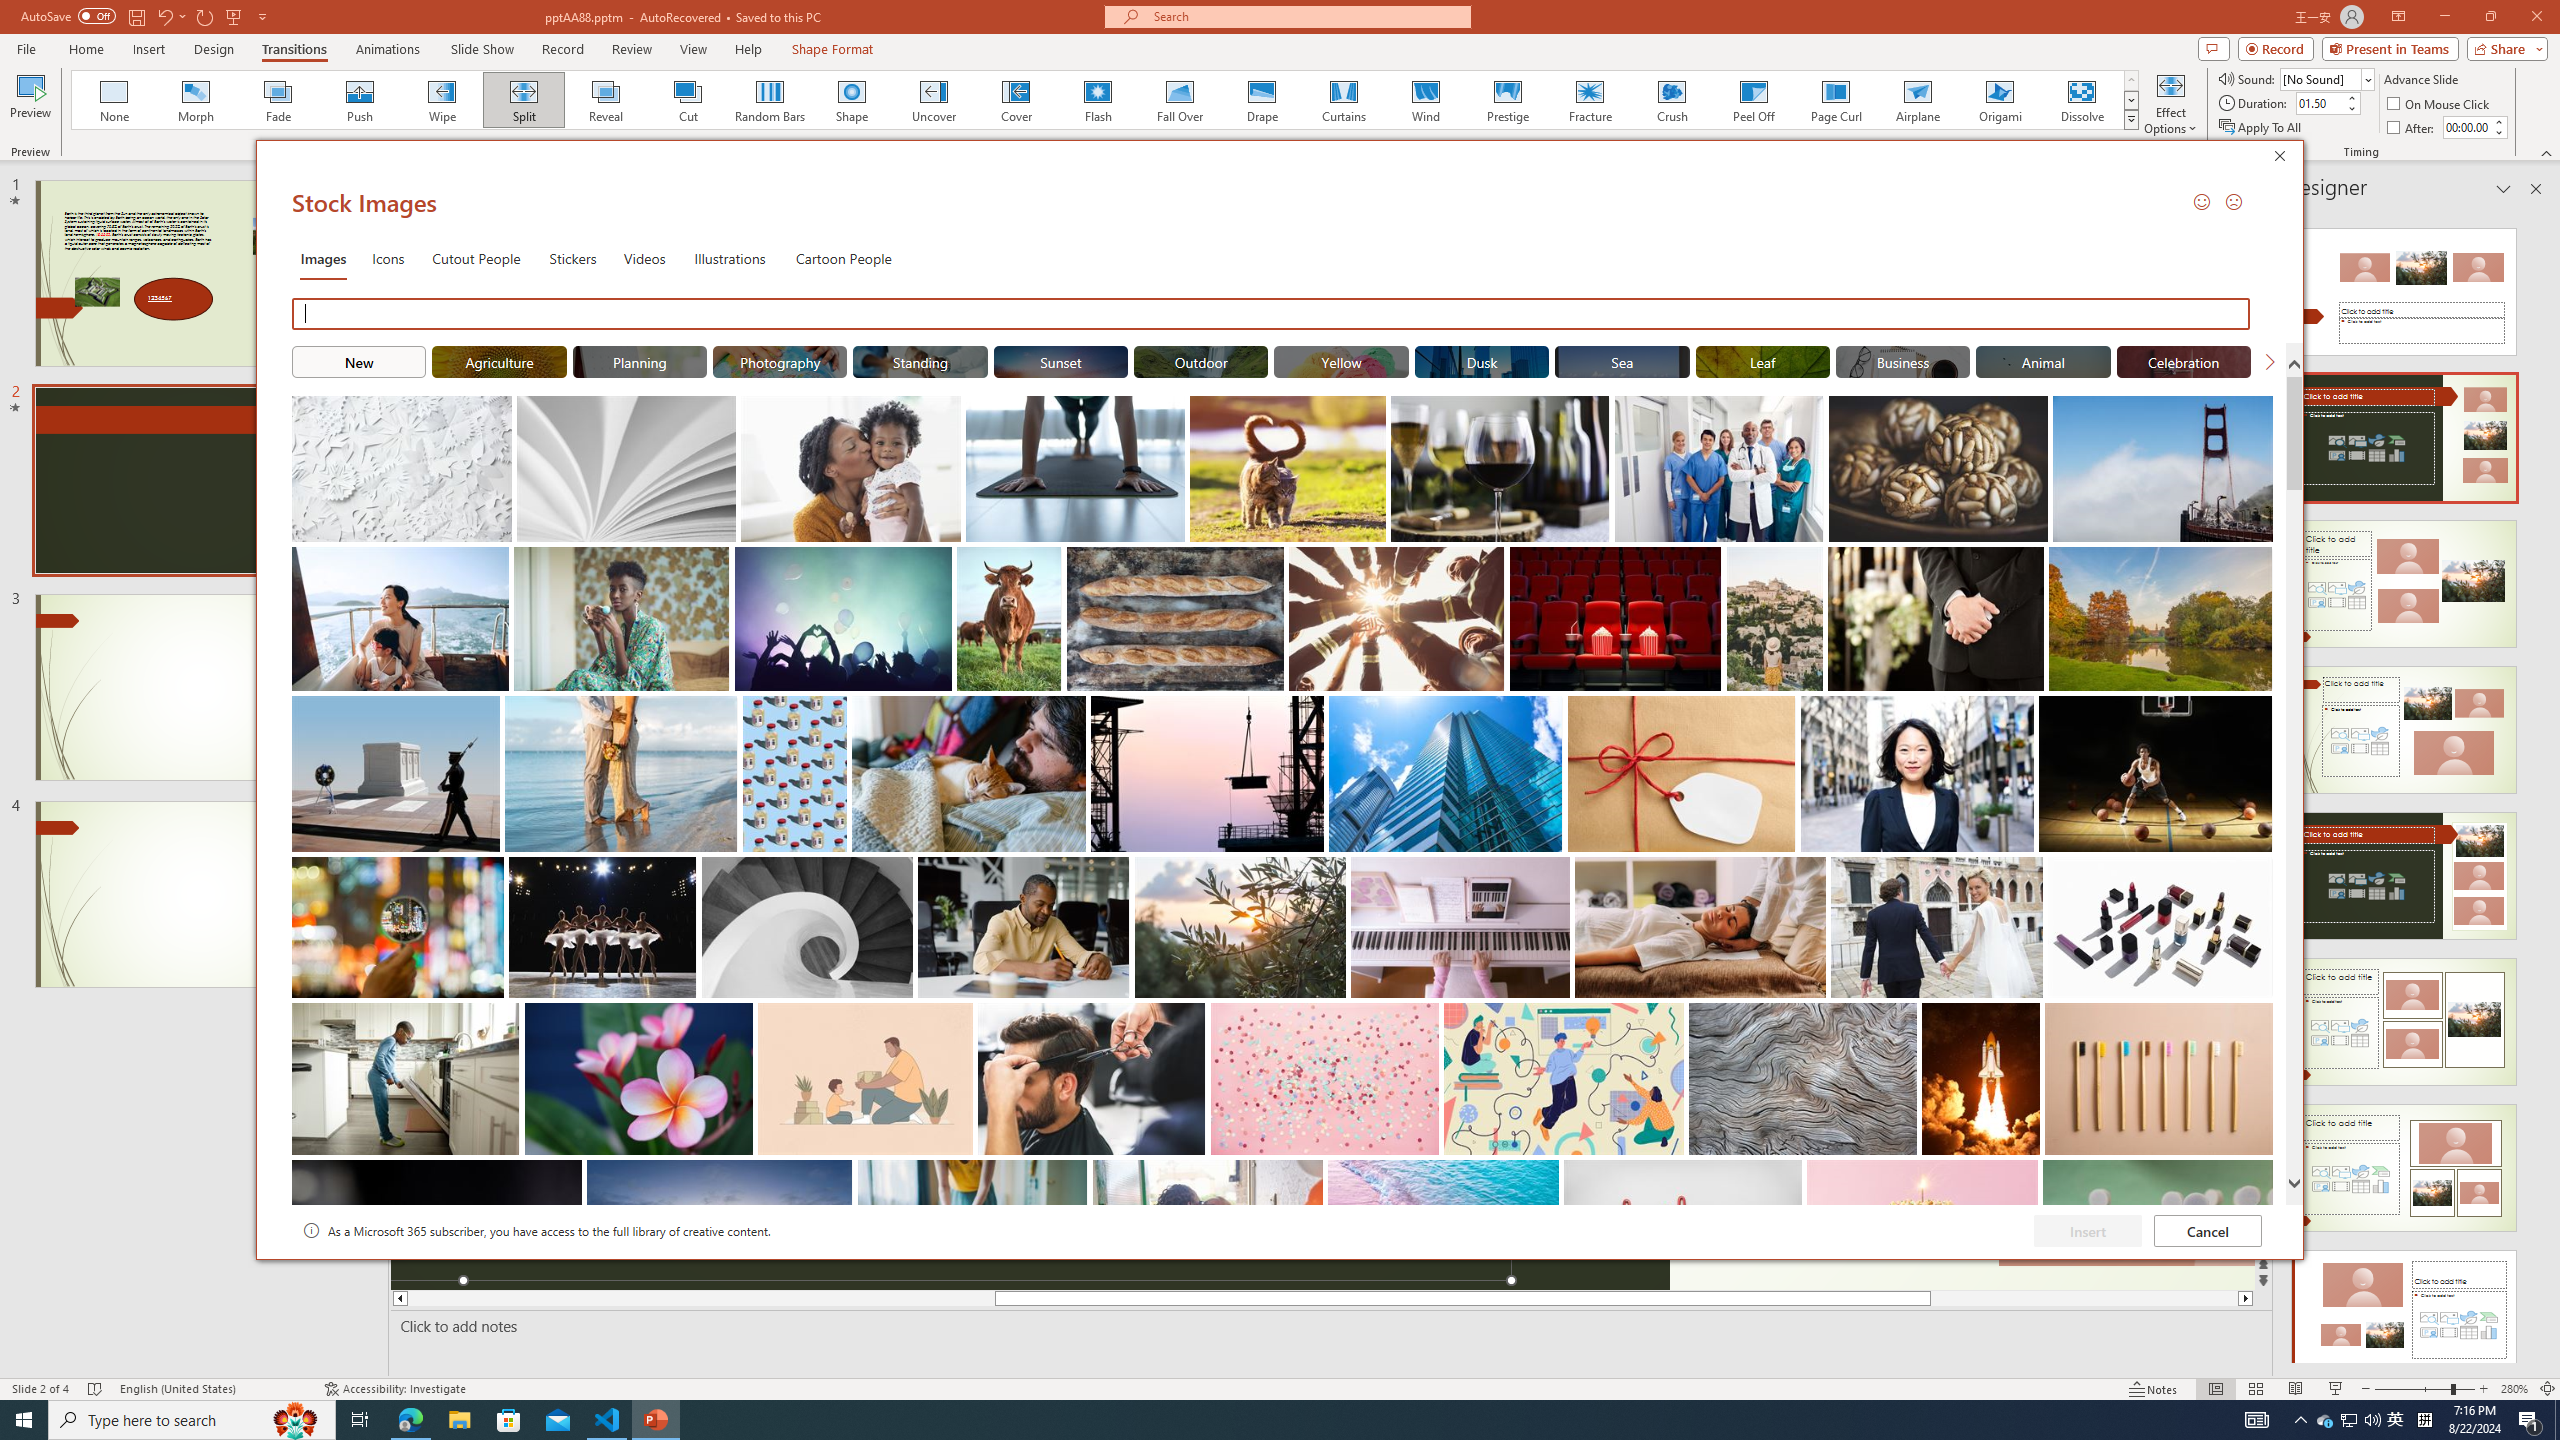 The height and width of the screenshot is (1440, 2560). Describe the element at coordinates (1903, 361) in the screenshot. I see `"Business" Stock Images.` at that location.